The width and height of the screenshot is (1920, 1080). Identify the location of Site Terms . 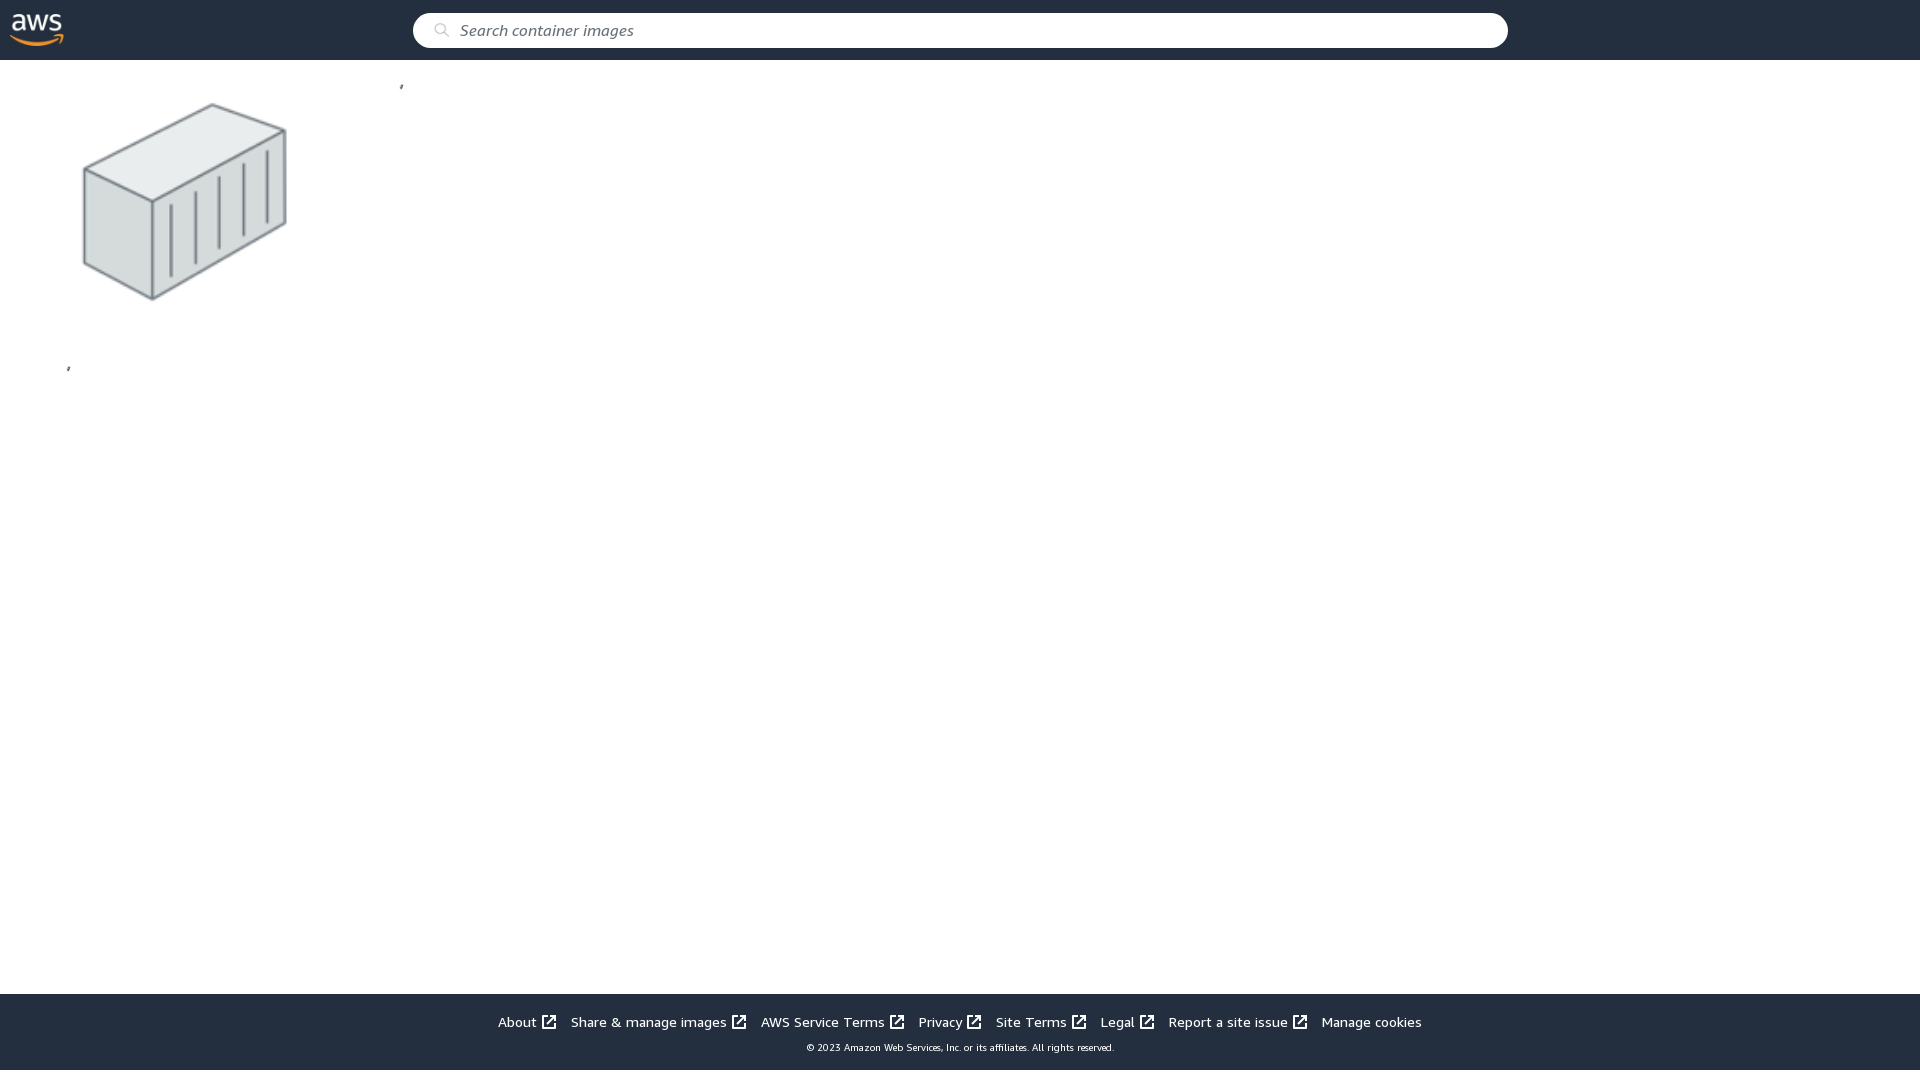
(1034, 1022).